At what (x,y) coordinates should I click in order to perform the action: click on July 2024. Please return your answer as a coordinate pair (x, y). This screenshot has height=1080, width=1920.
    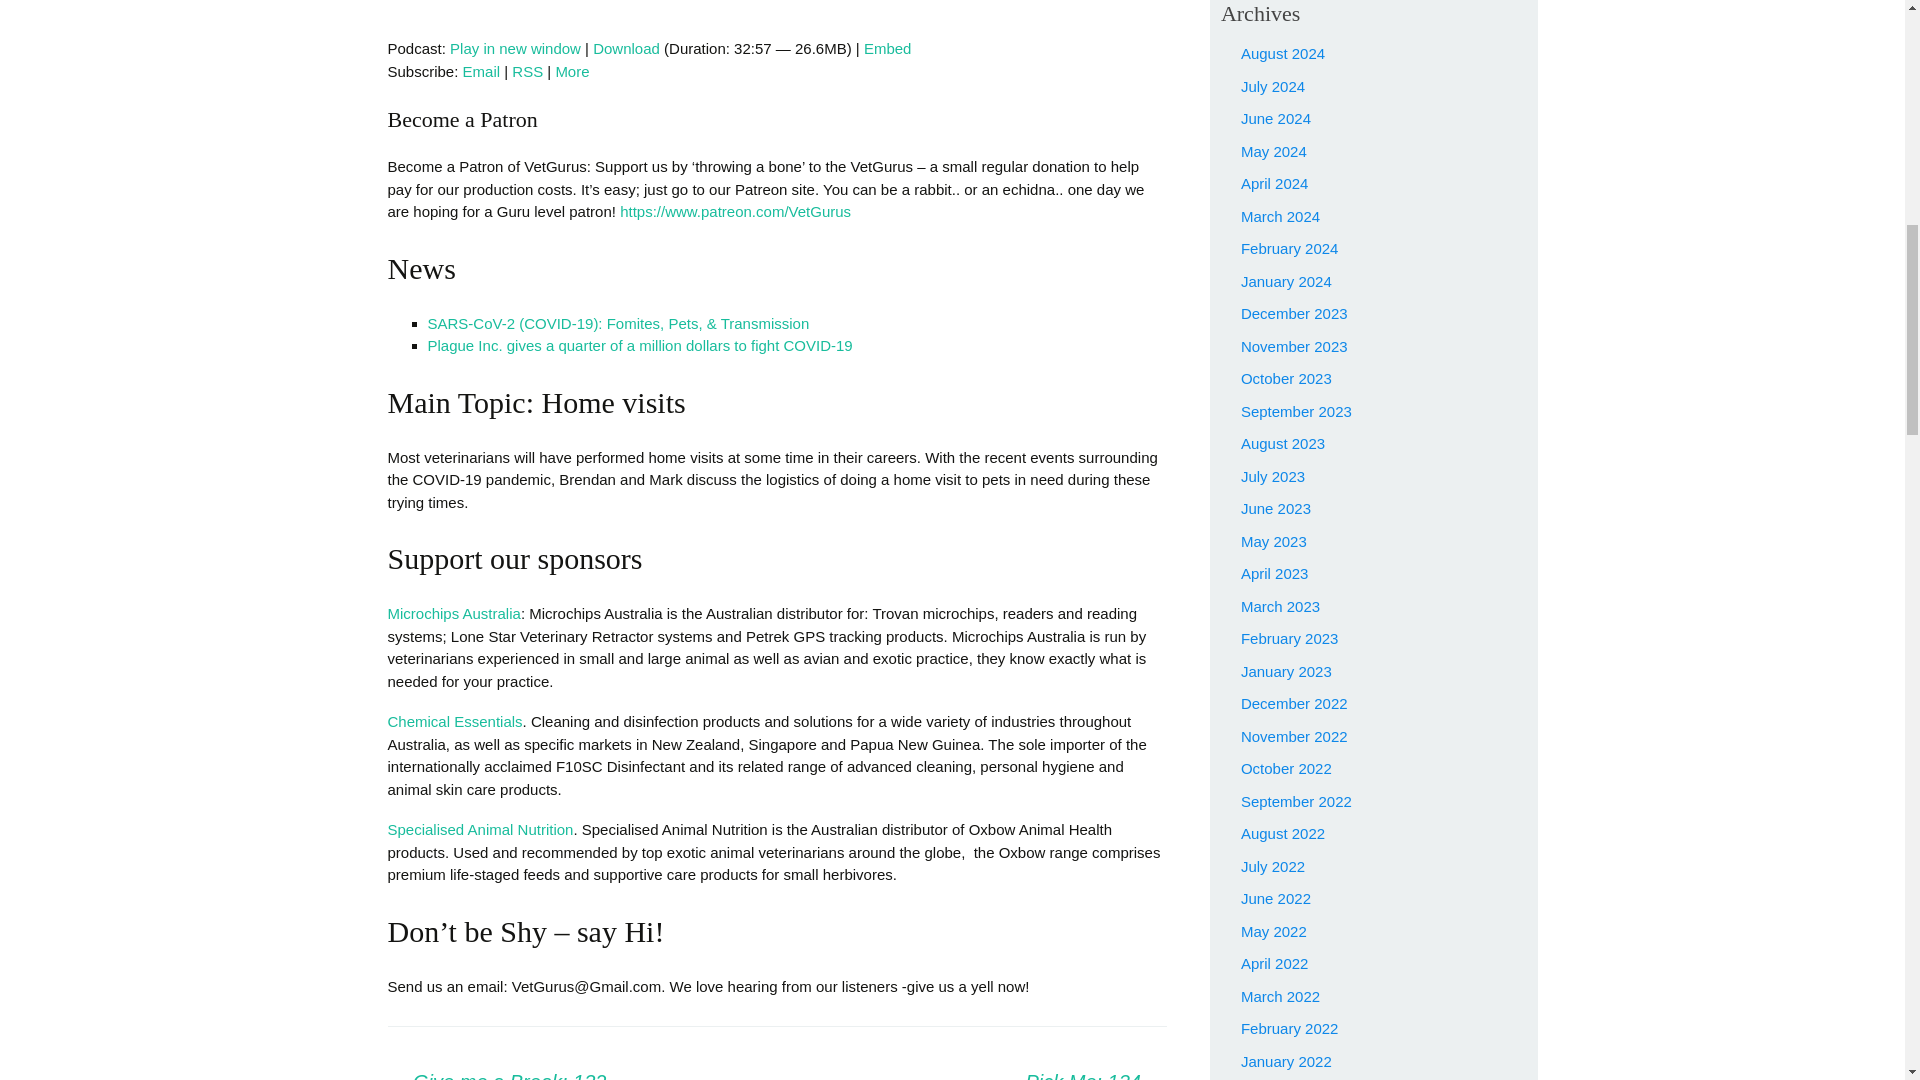
    Looking at the image, I should click on (1272, 86).